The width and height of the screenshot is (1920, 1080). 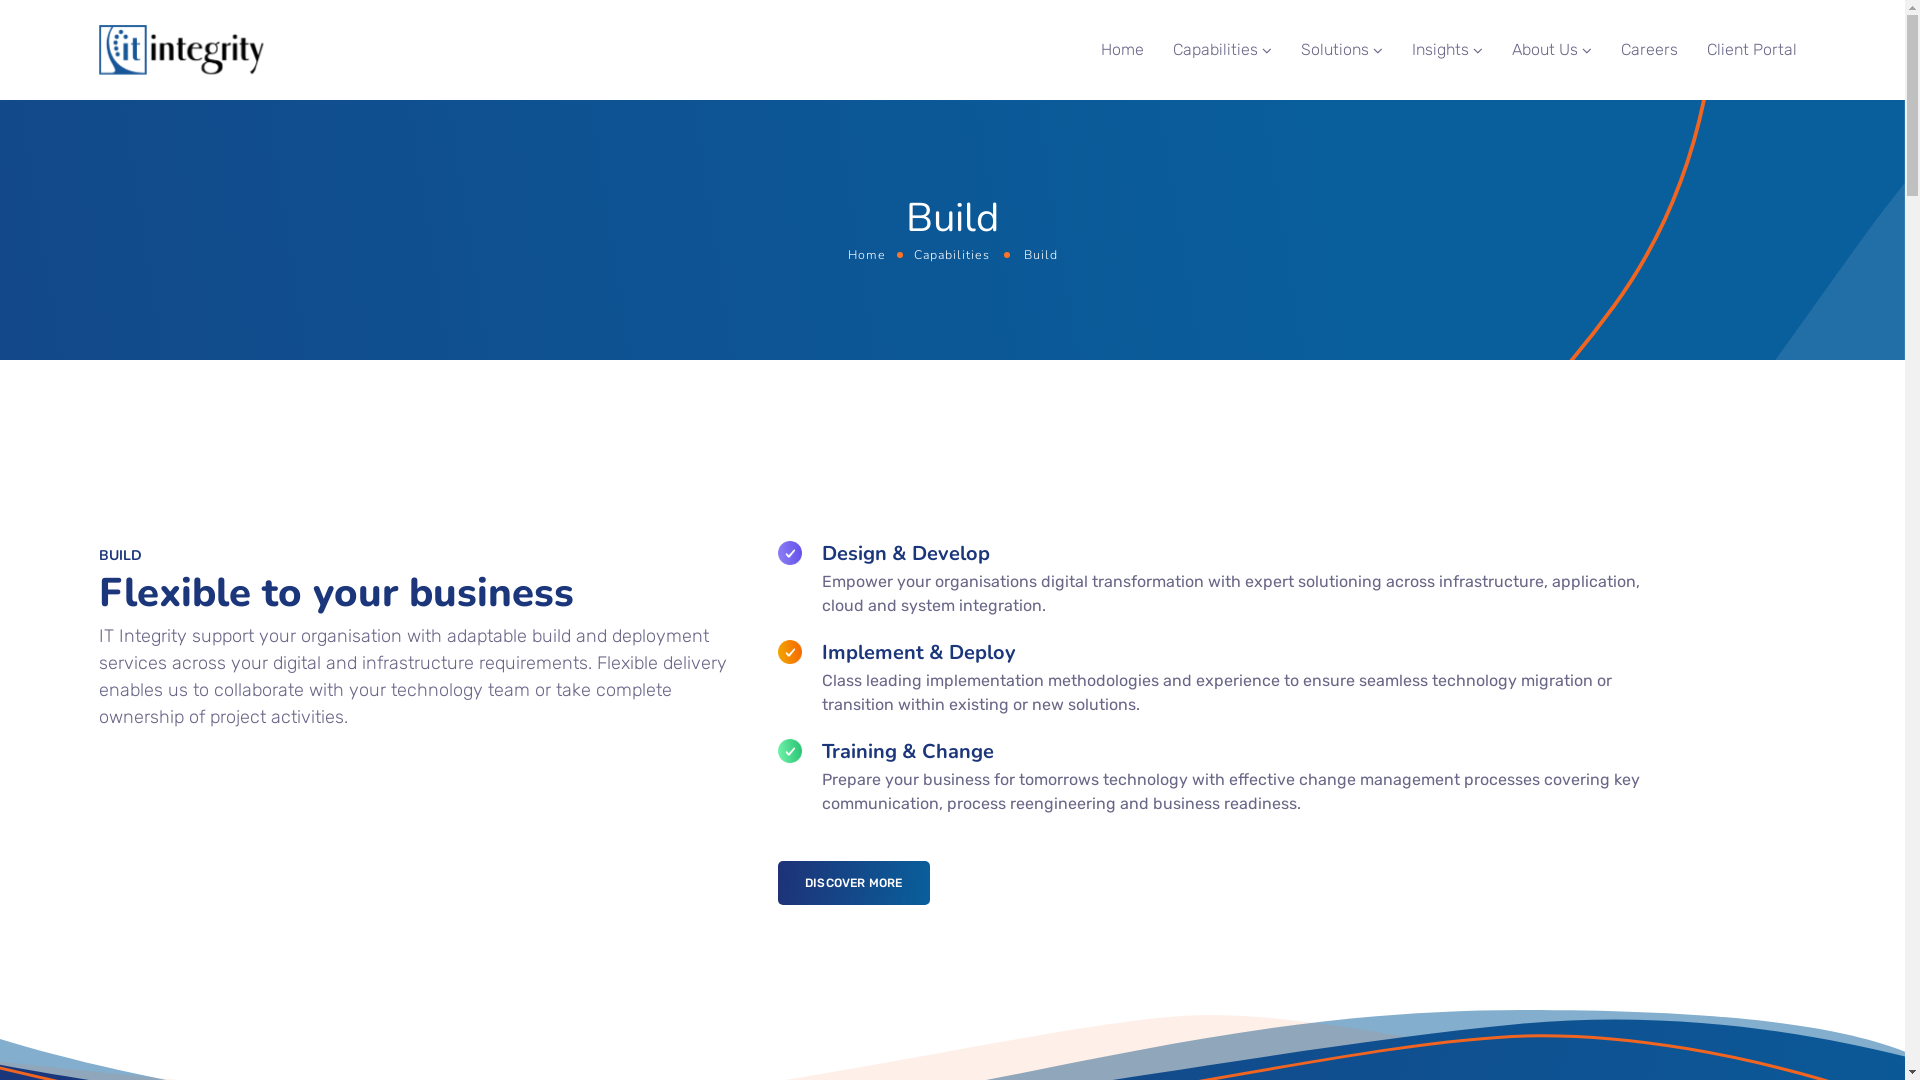 I want to click on About Us, so click(x=1552, y=50).